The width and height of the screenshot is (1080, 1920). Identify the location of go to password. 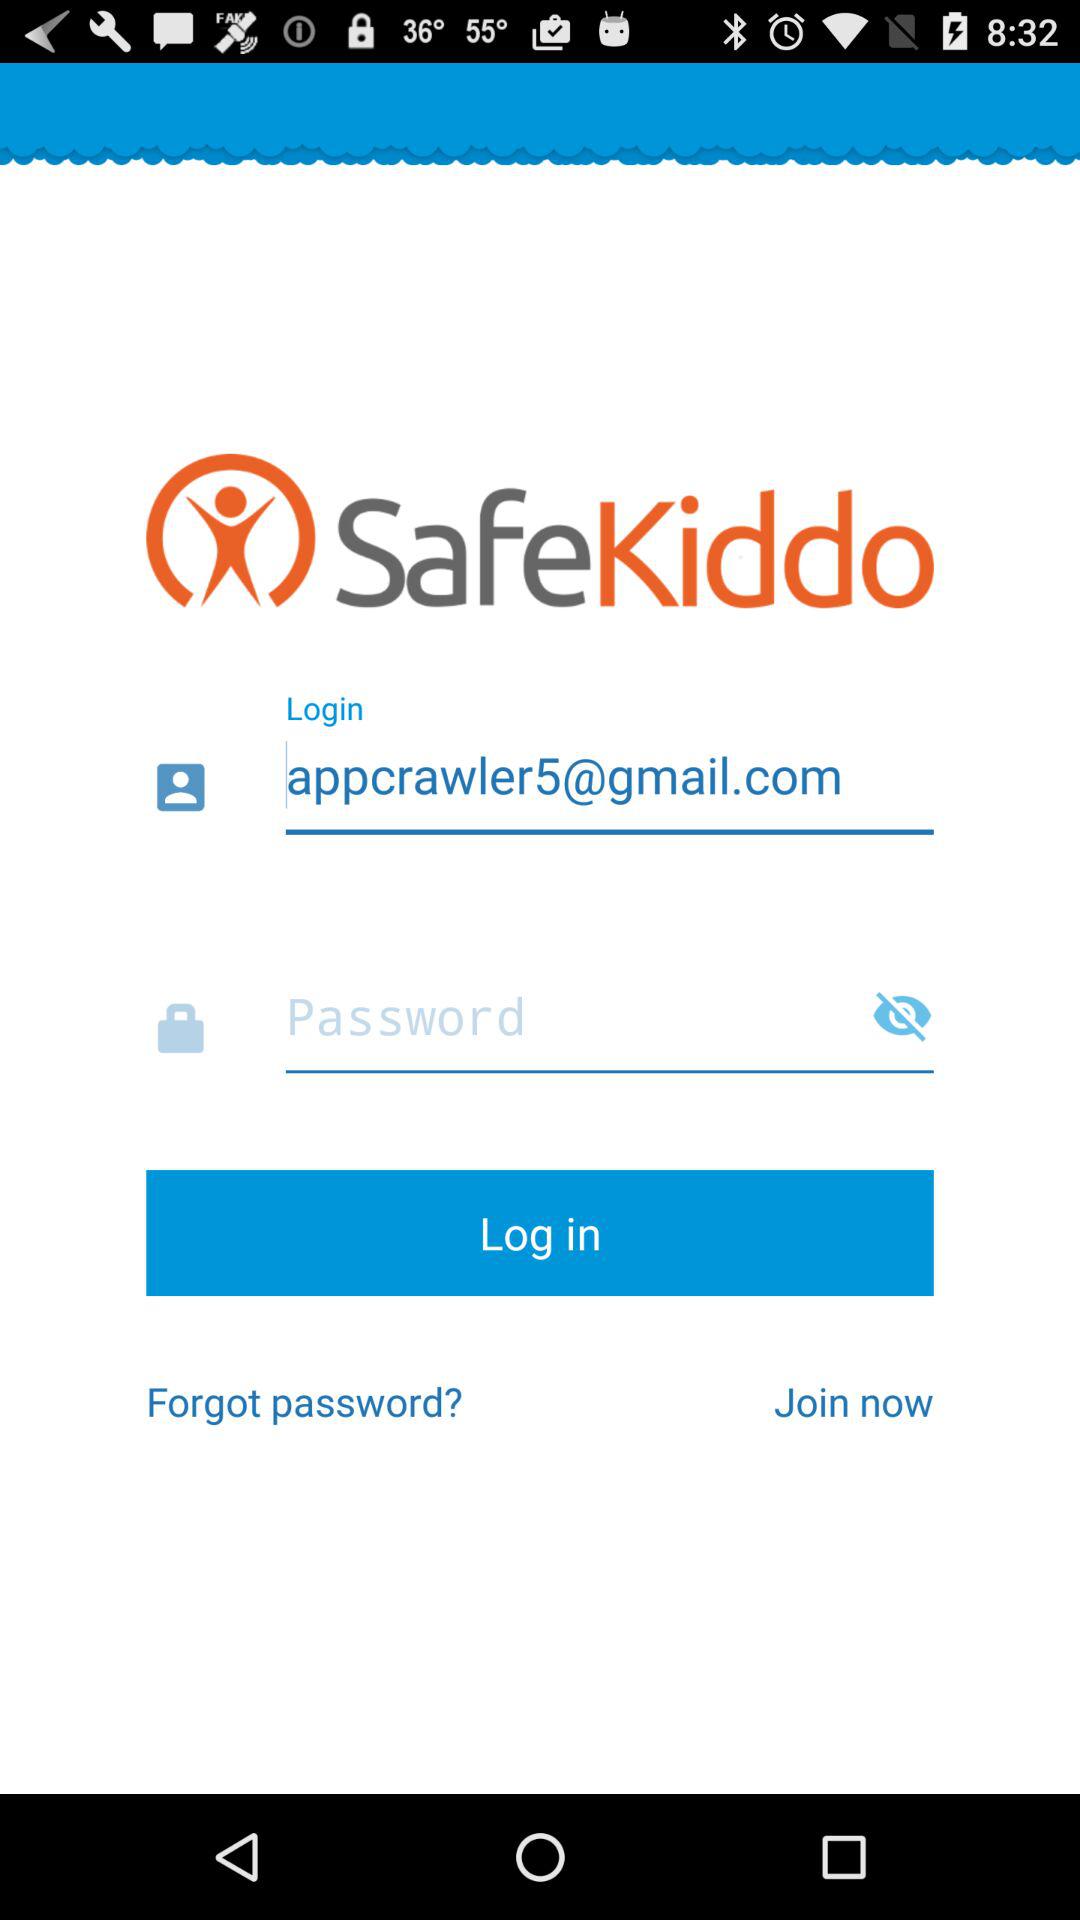
(540, 1010).